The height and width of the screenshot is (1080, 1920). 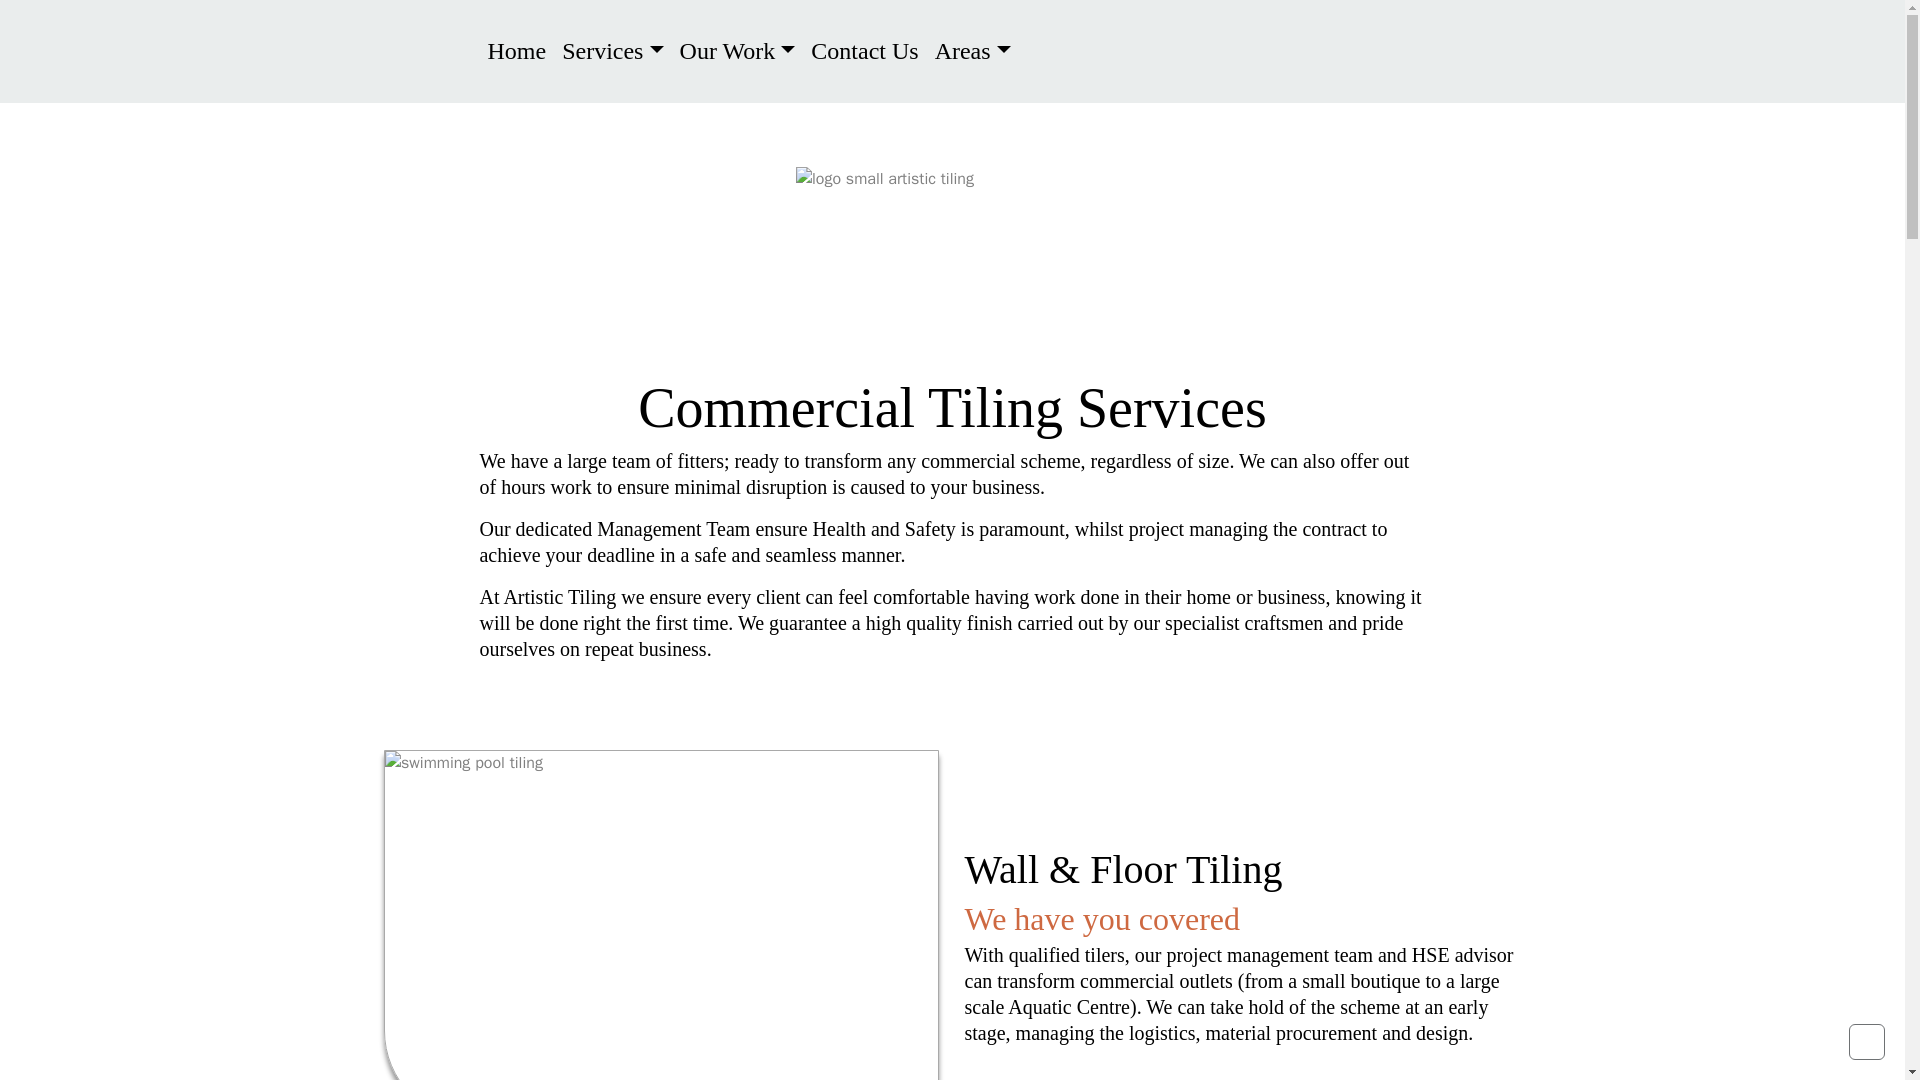 I want to click on Home, so click(x=516, y=51).